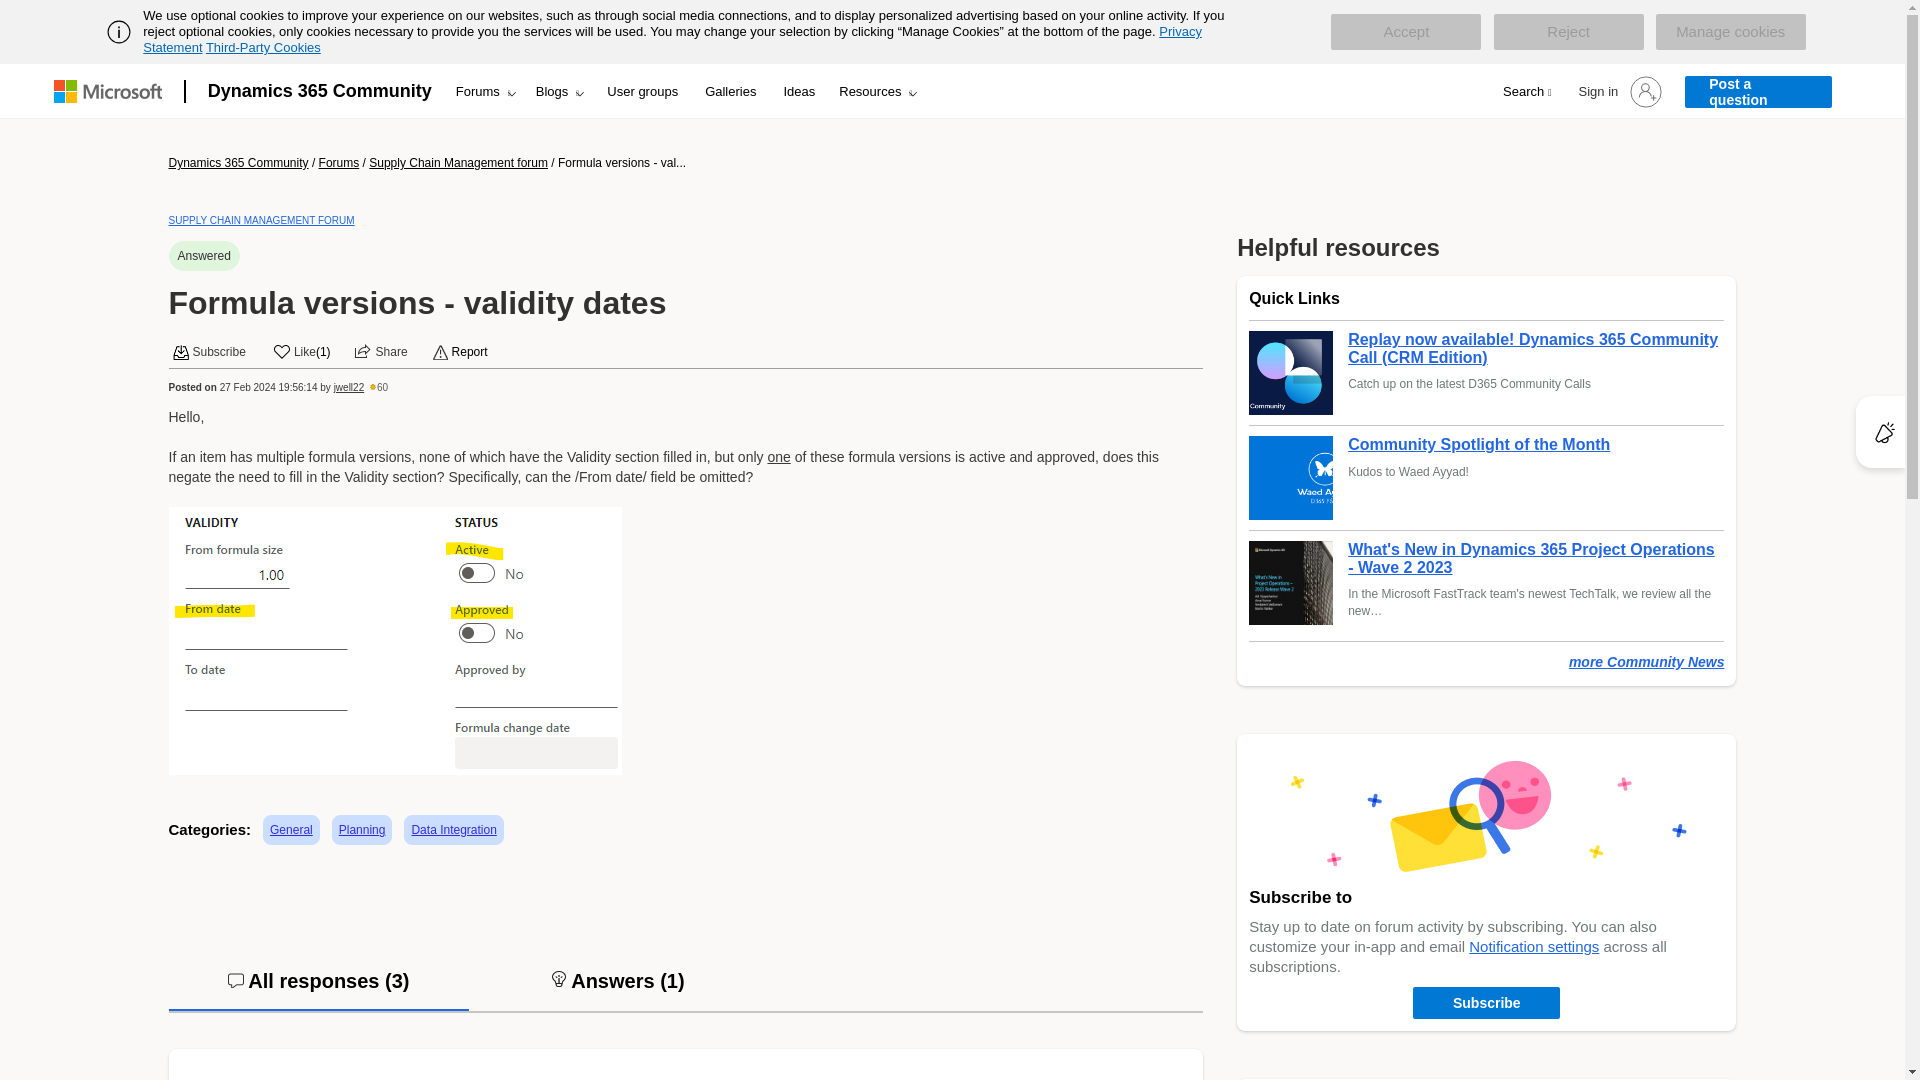  Describe the element at coordinates (1526, 92) in the screenshot. I see `Search` at that location.